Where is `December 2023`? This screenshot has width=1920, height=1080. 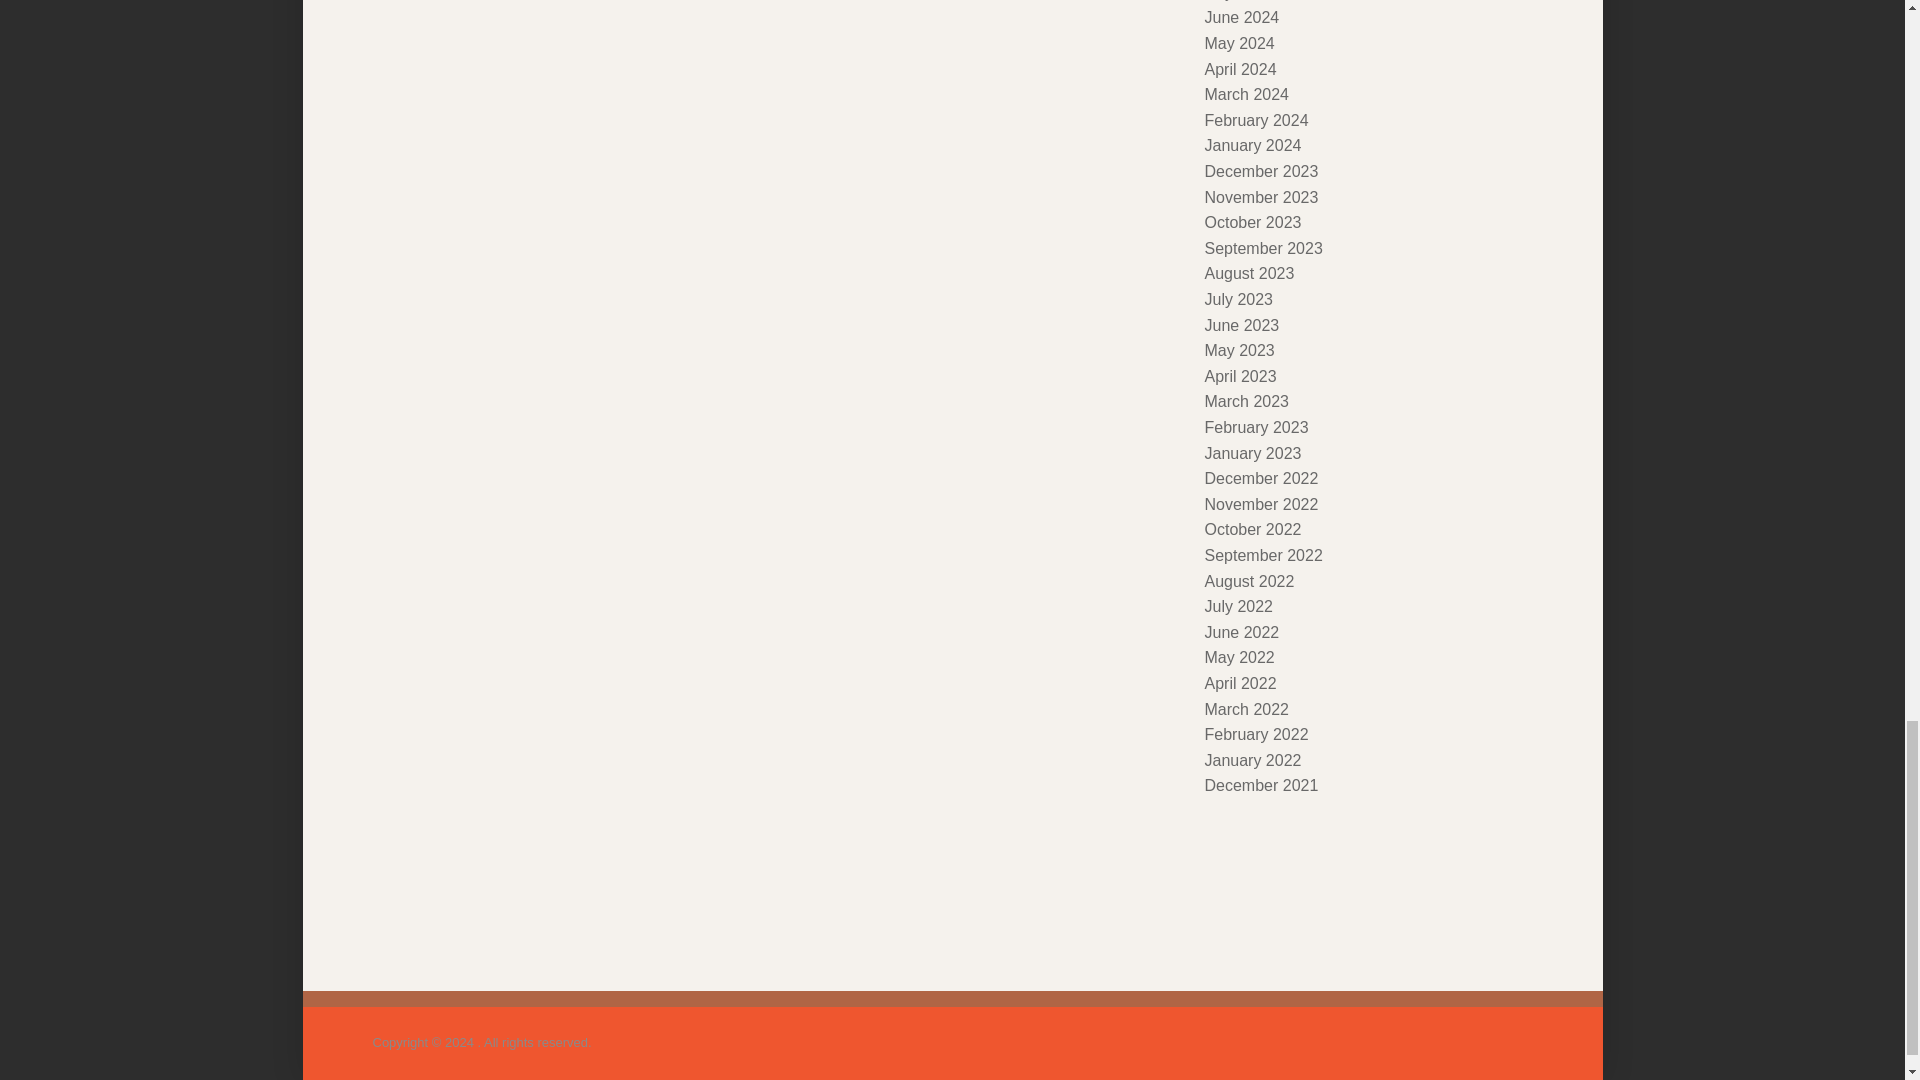 December 2023 is located at coordinates (1260, 172).